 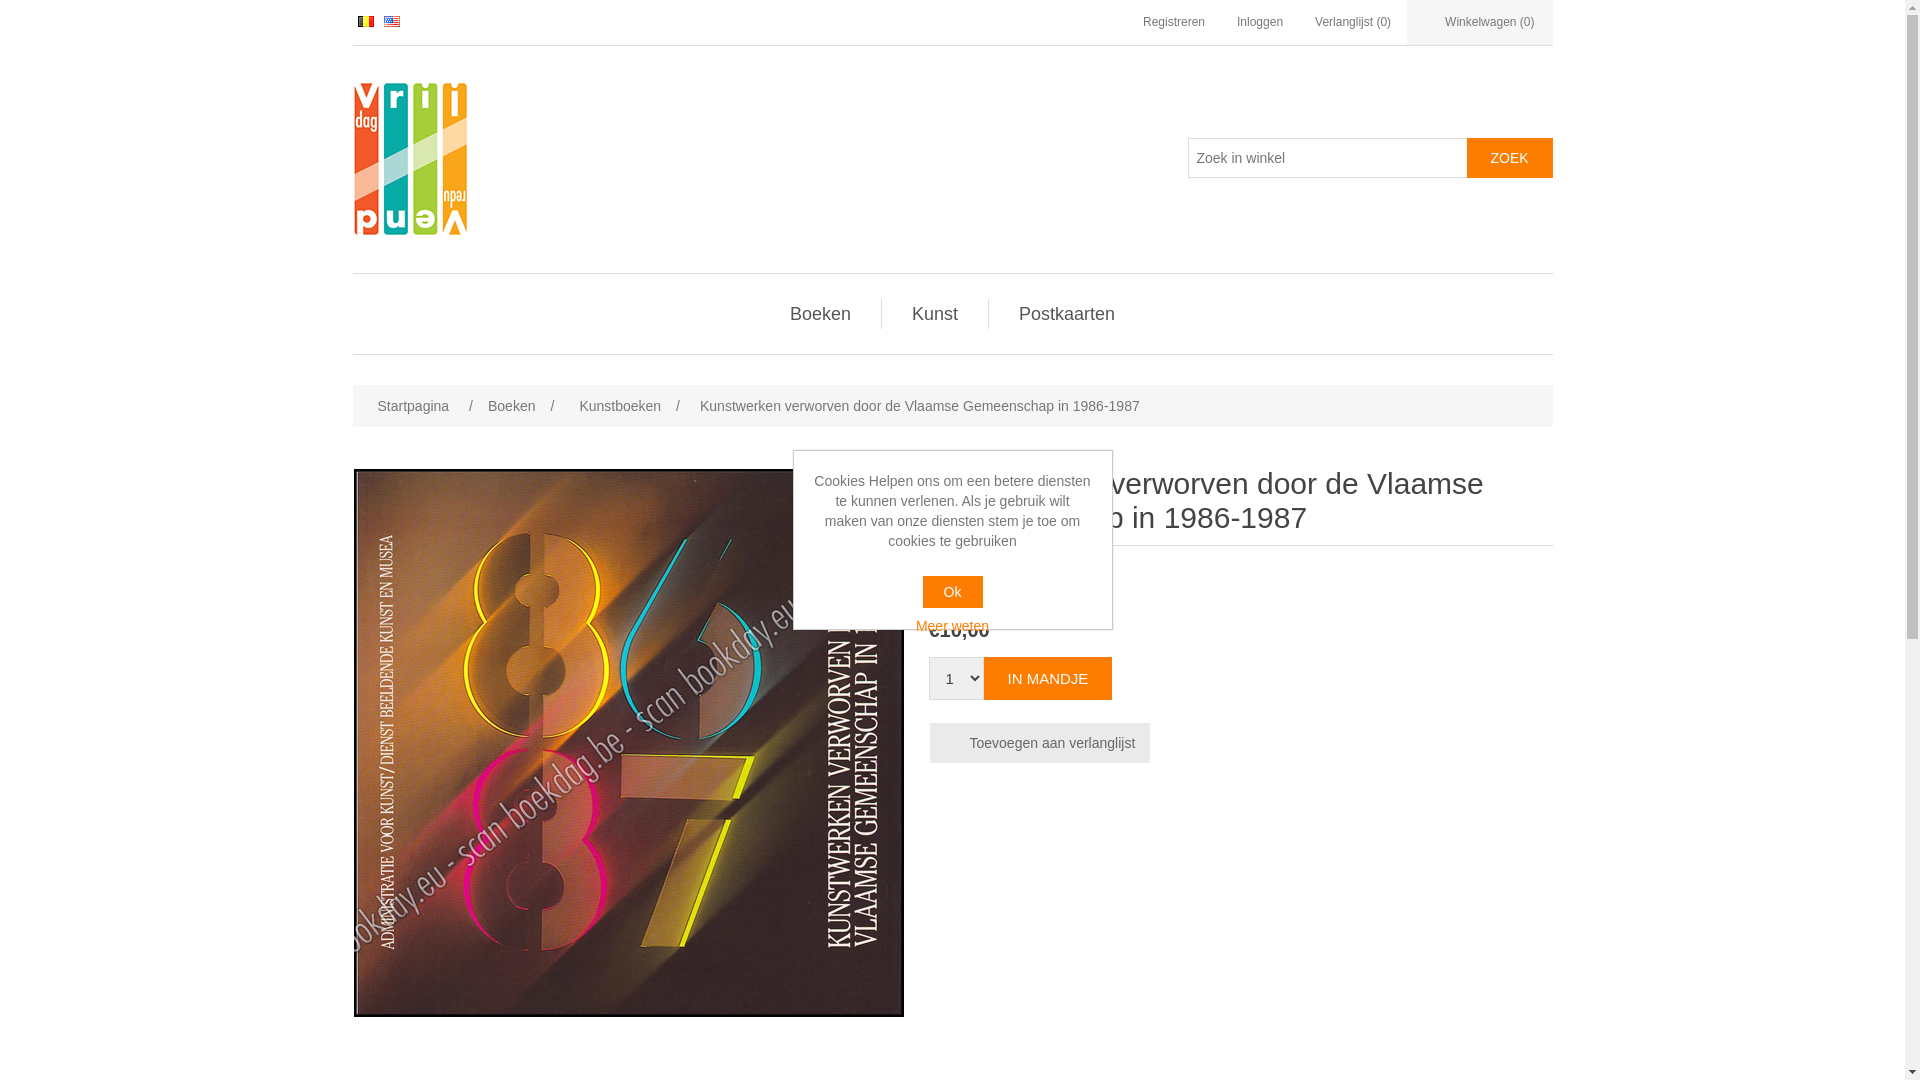 I want to click on Ok, so click(x=952, y=592).